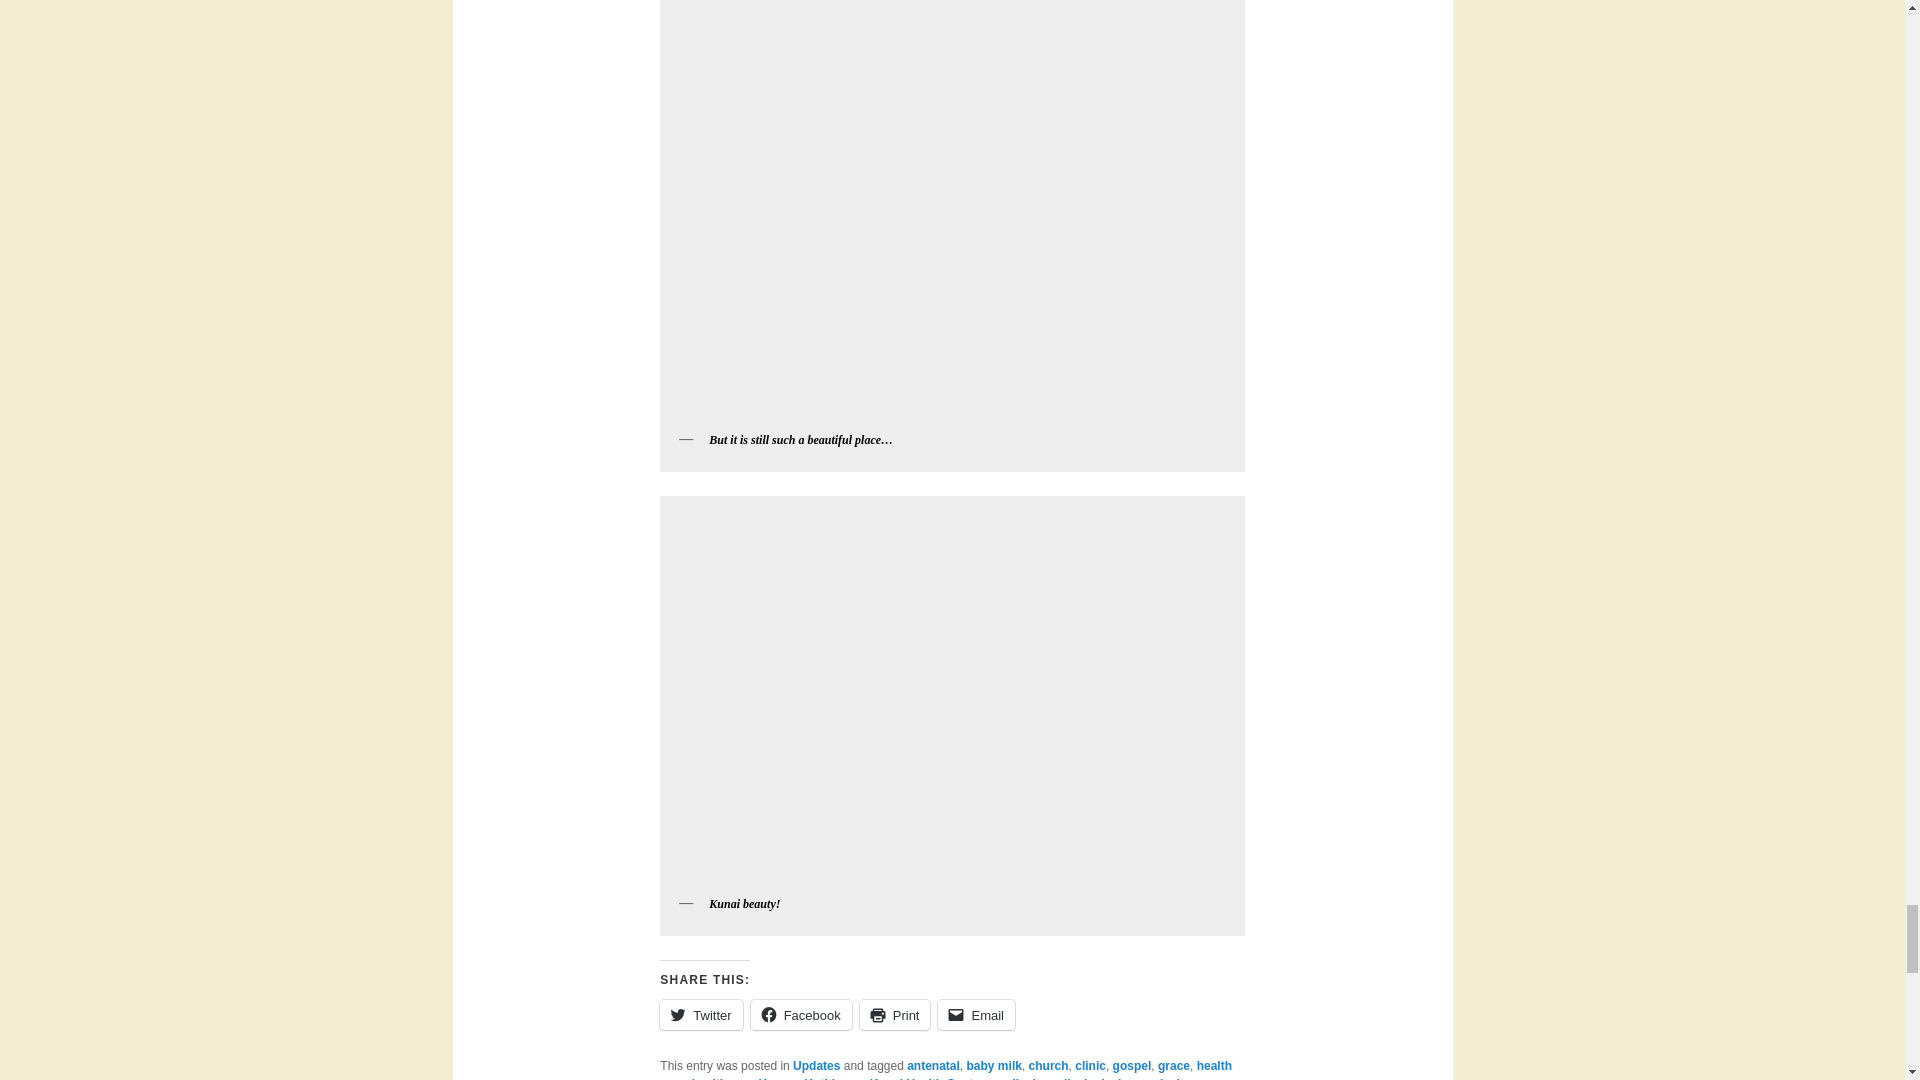 The width and height of the screenshot is (1920, 1080). I want to click on Email, so click(976, 1015).